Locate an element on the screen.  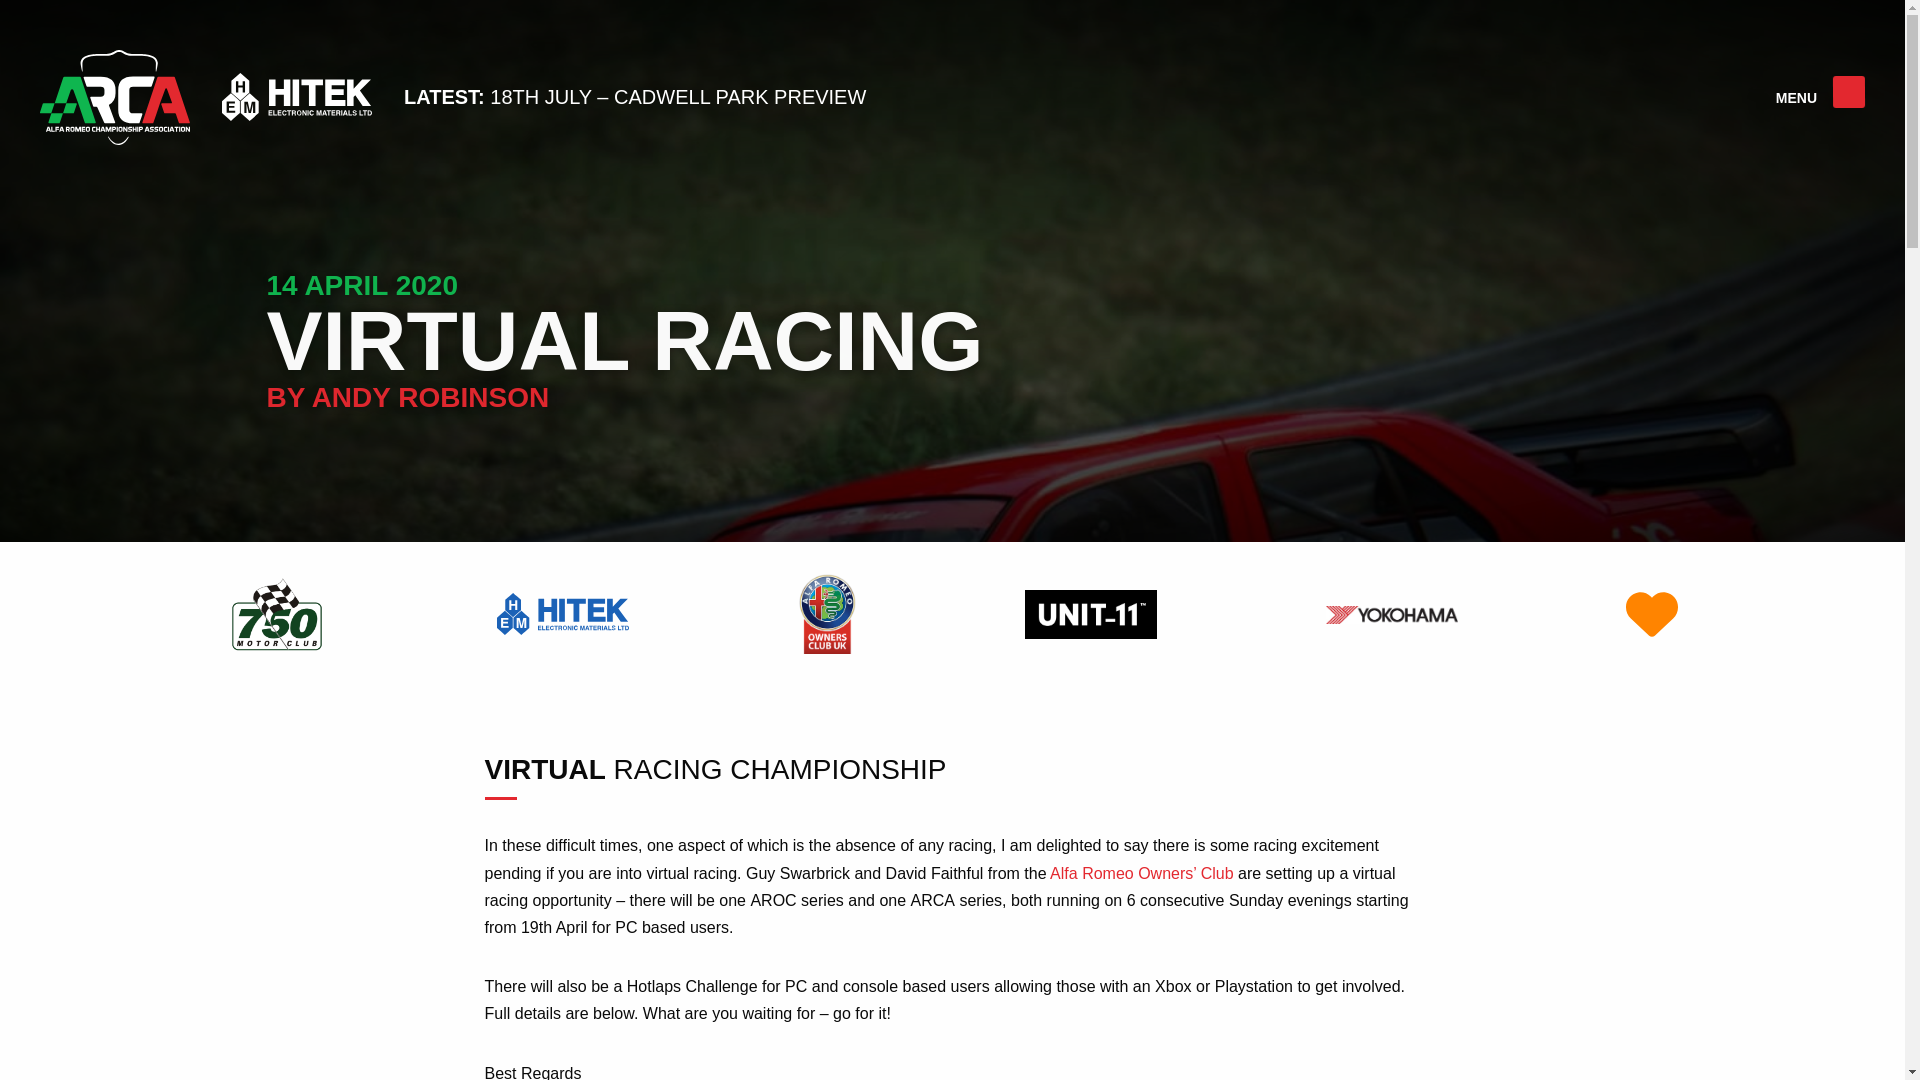
CADWELL PARK PREVIEW is located at coordinates (740, 96).